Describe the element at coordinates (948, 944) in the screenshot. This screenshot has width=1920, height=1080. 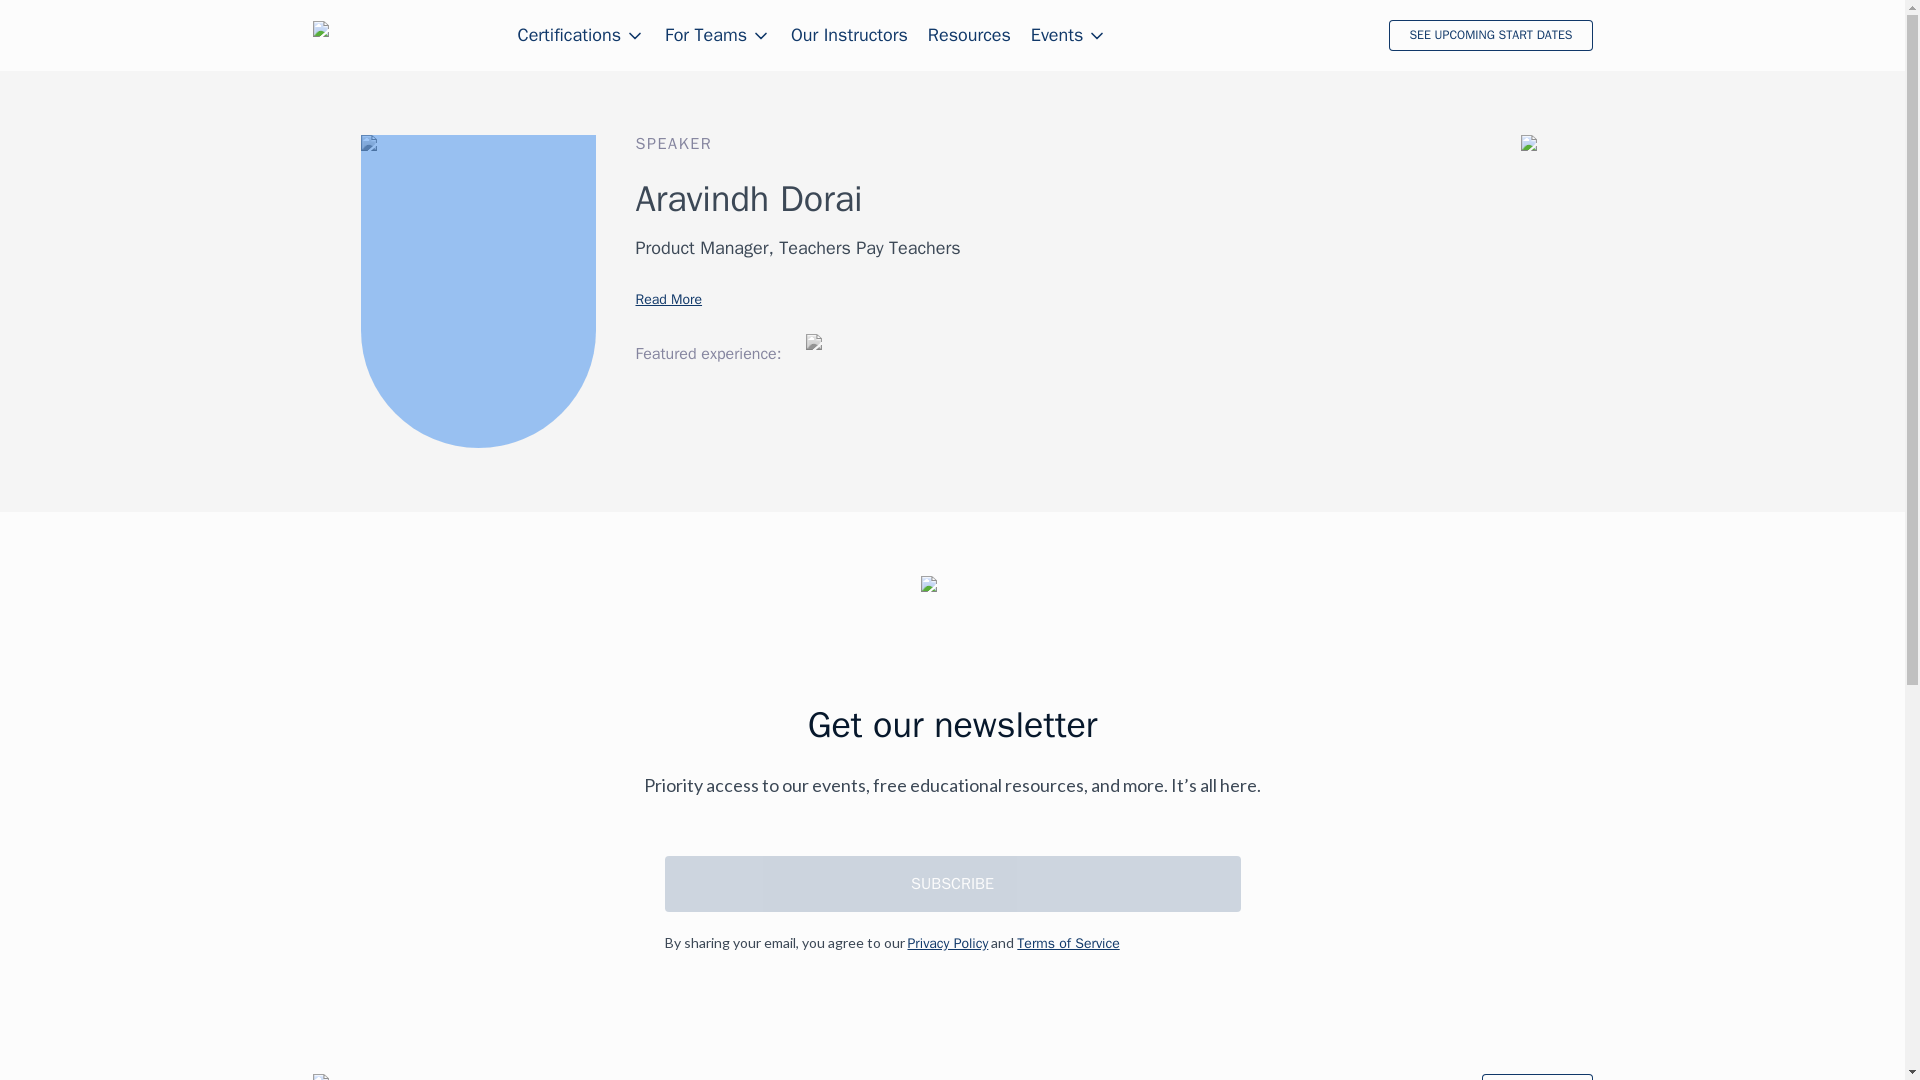
I see `Privacy Policy` at that location.